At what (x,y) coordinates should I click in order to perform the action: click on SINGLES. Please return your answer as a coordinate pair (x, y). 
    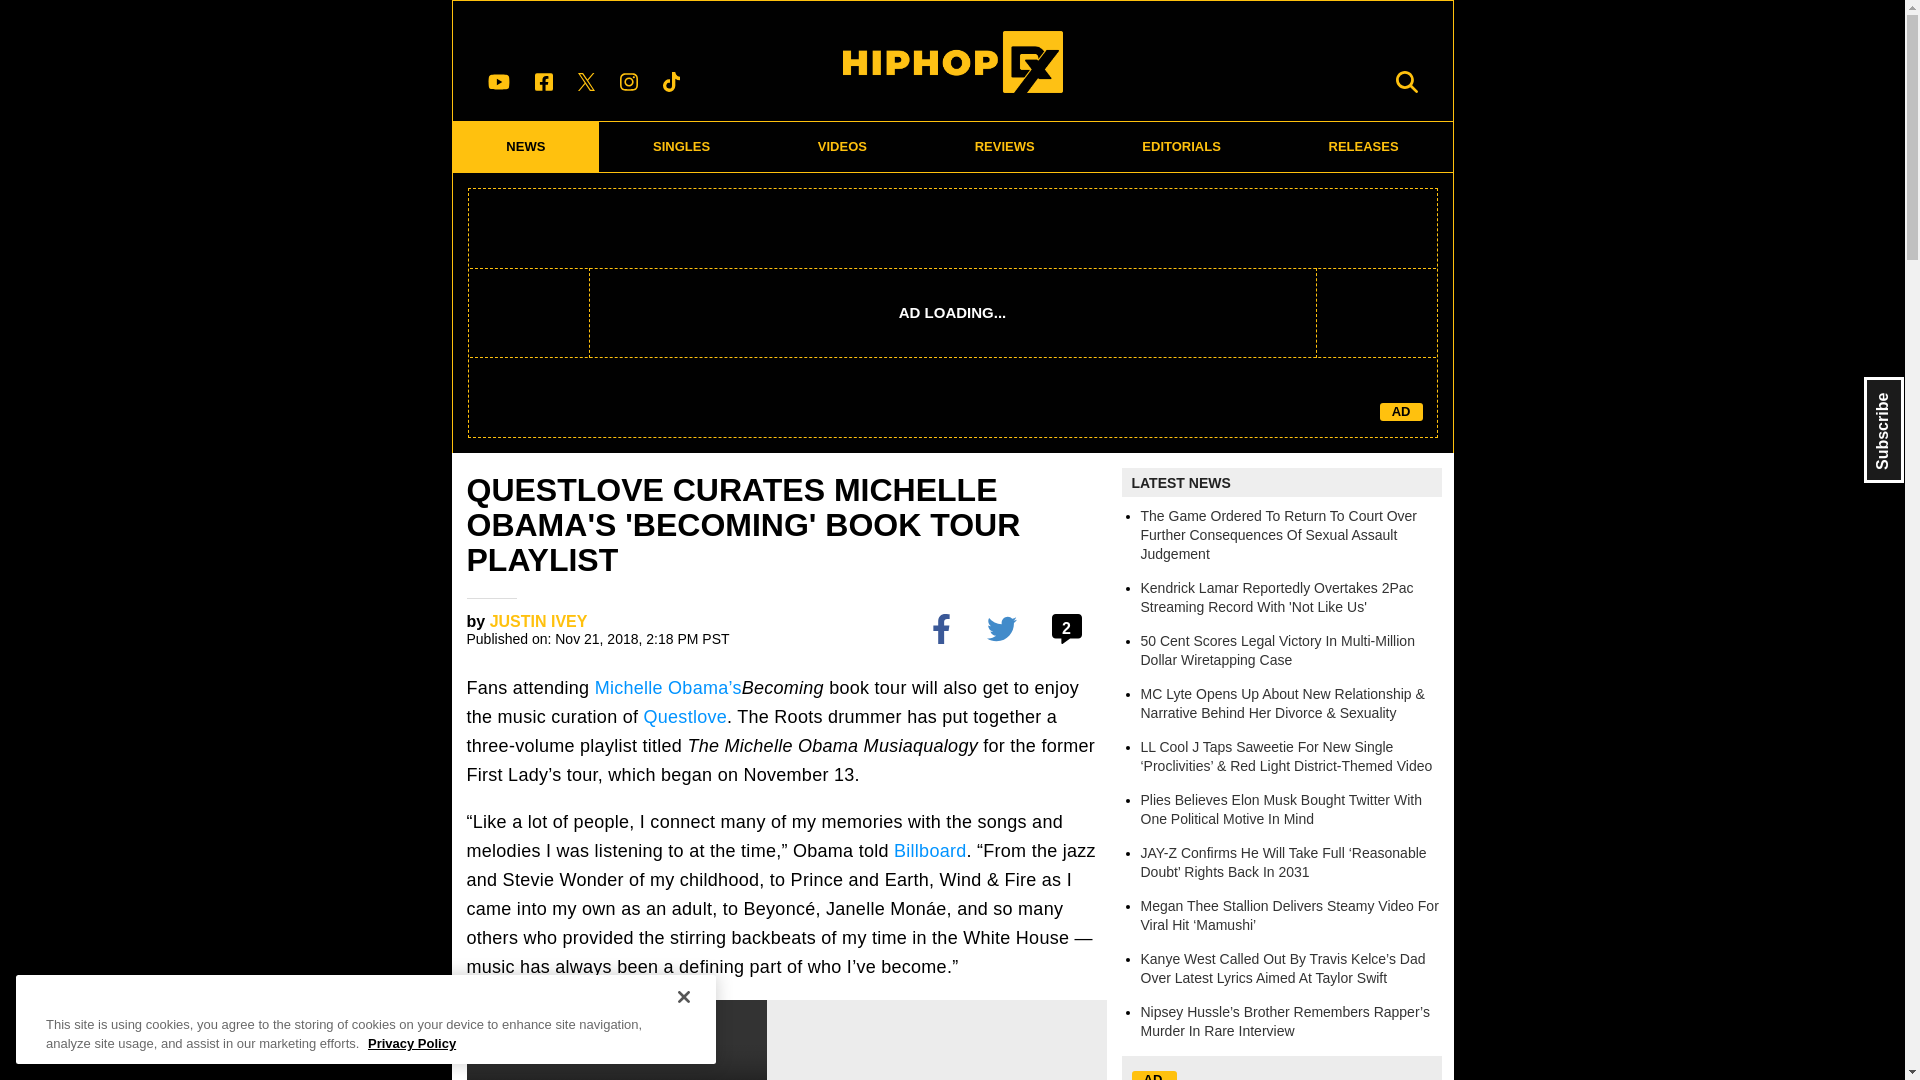
    Looking at the image, I should click on (682, 146).